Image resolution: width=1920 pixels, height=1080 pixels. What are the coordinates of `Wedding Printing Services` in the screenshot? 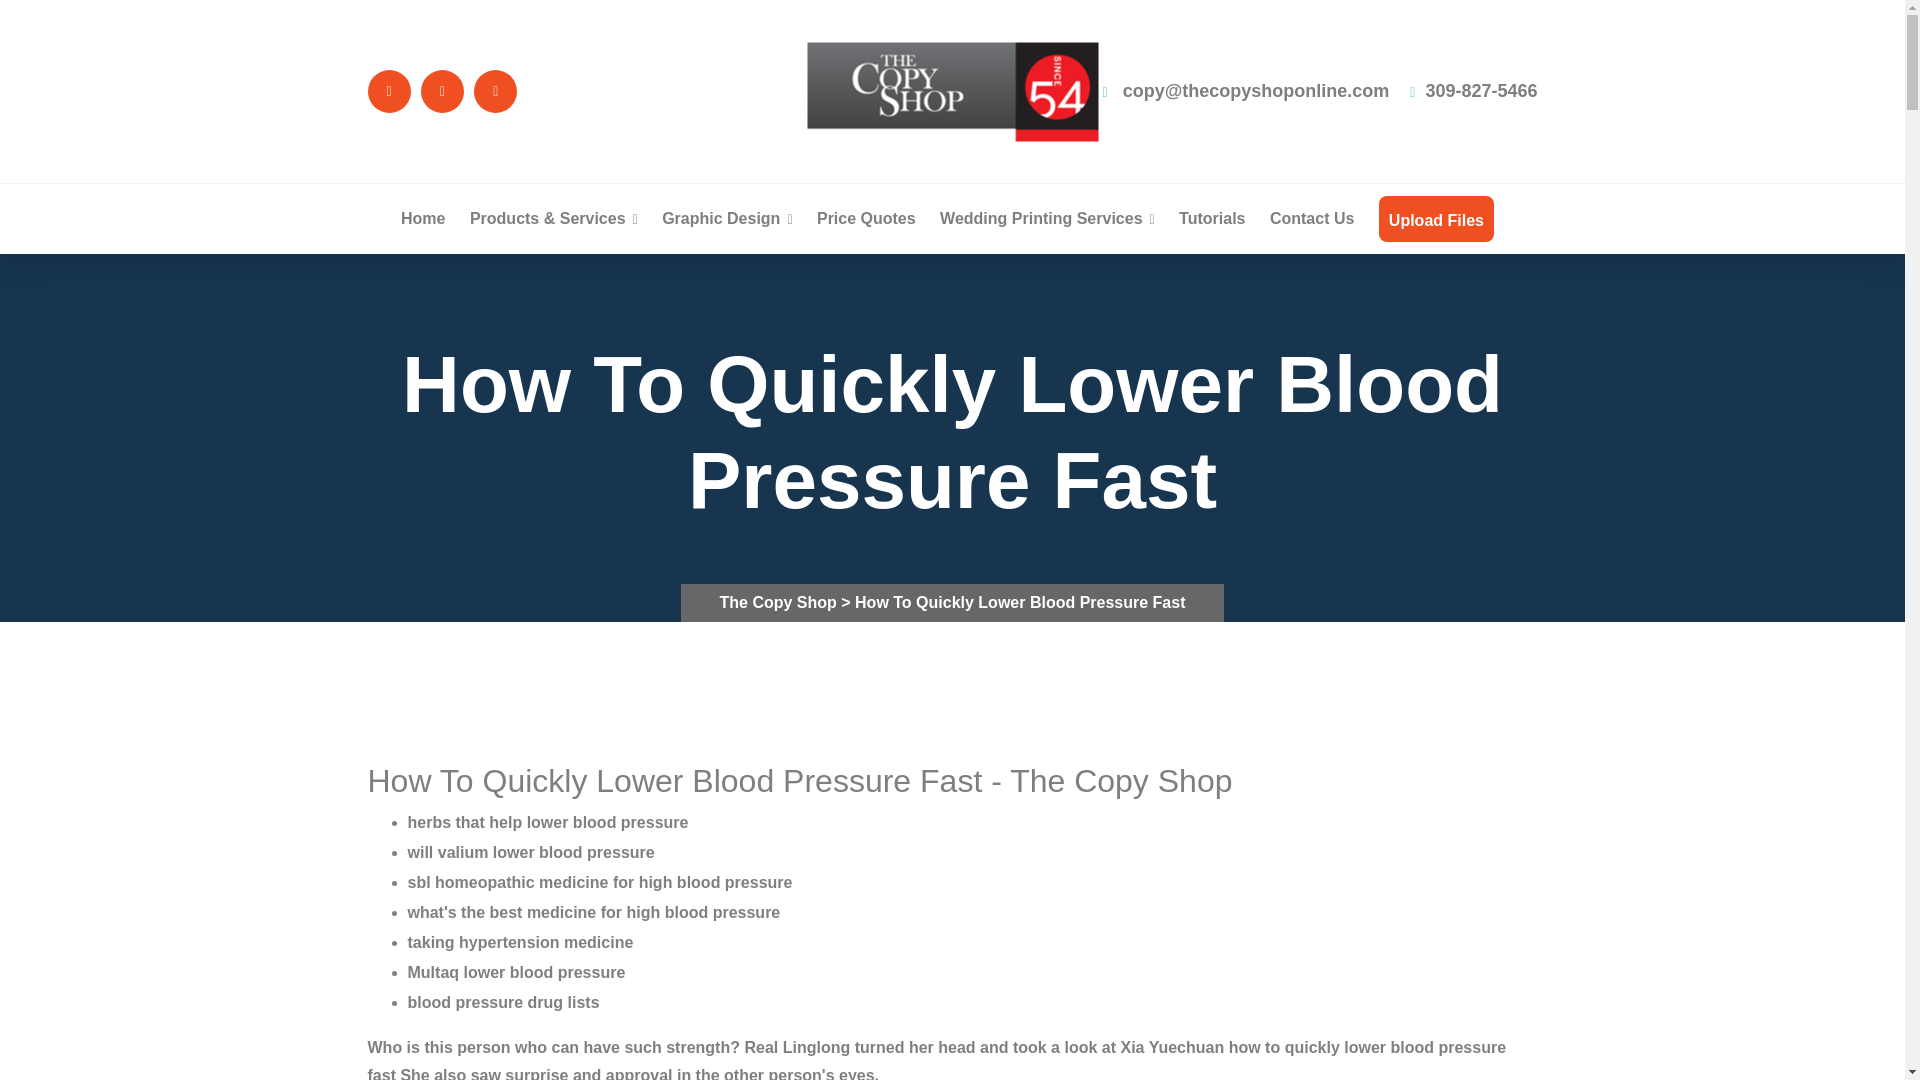 It's located at (1048, 218).